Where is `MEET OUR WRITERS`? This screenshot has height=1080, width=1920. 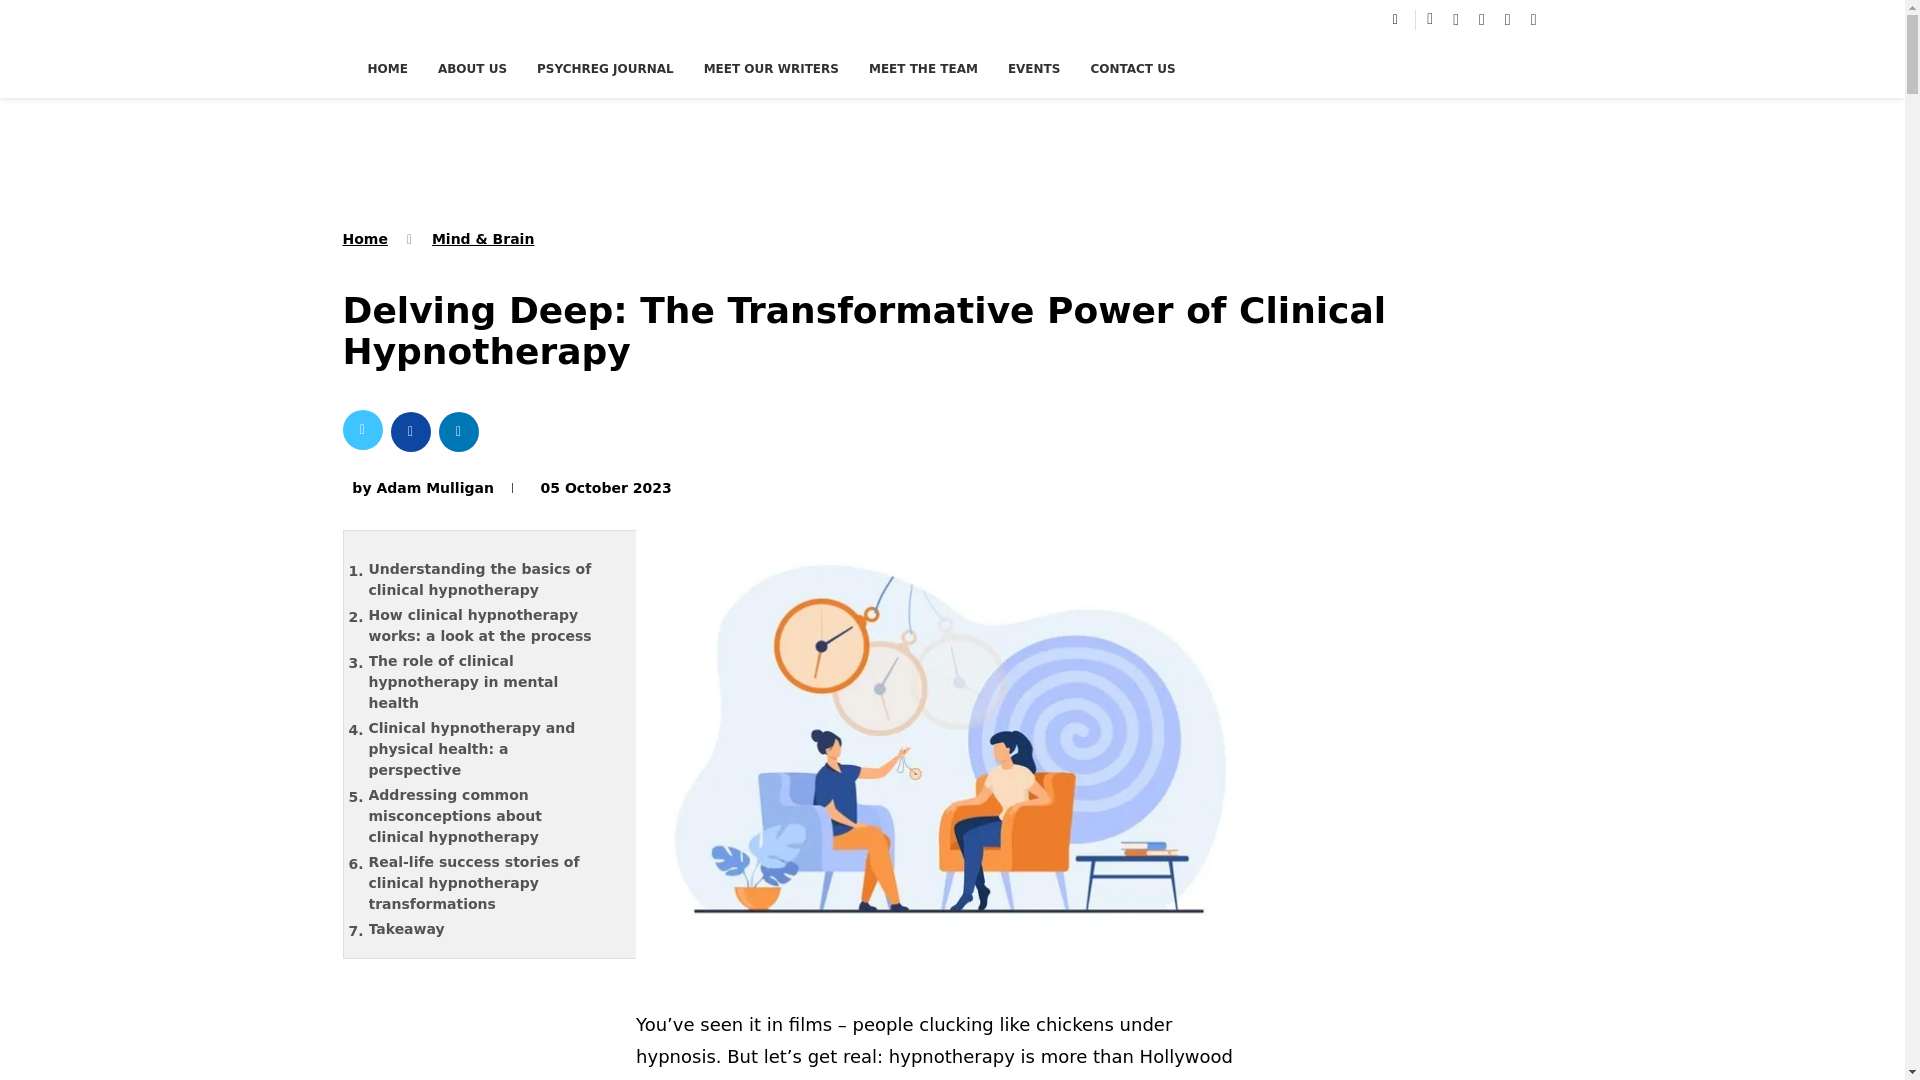 MEET OUR WRITERS is located at coordinates (772, 68).